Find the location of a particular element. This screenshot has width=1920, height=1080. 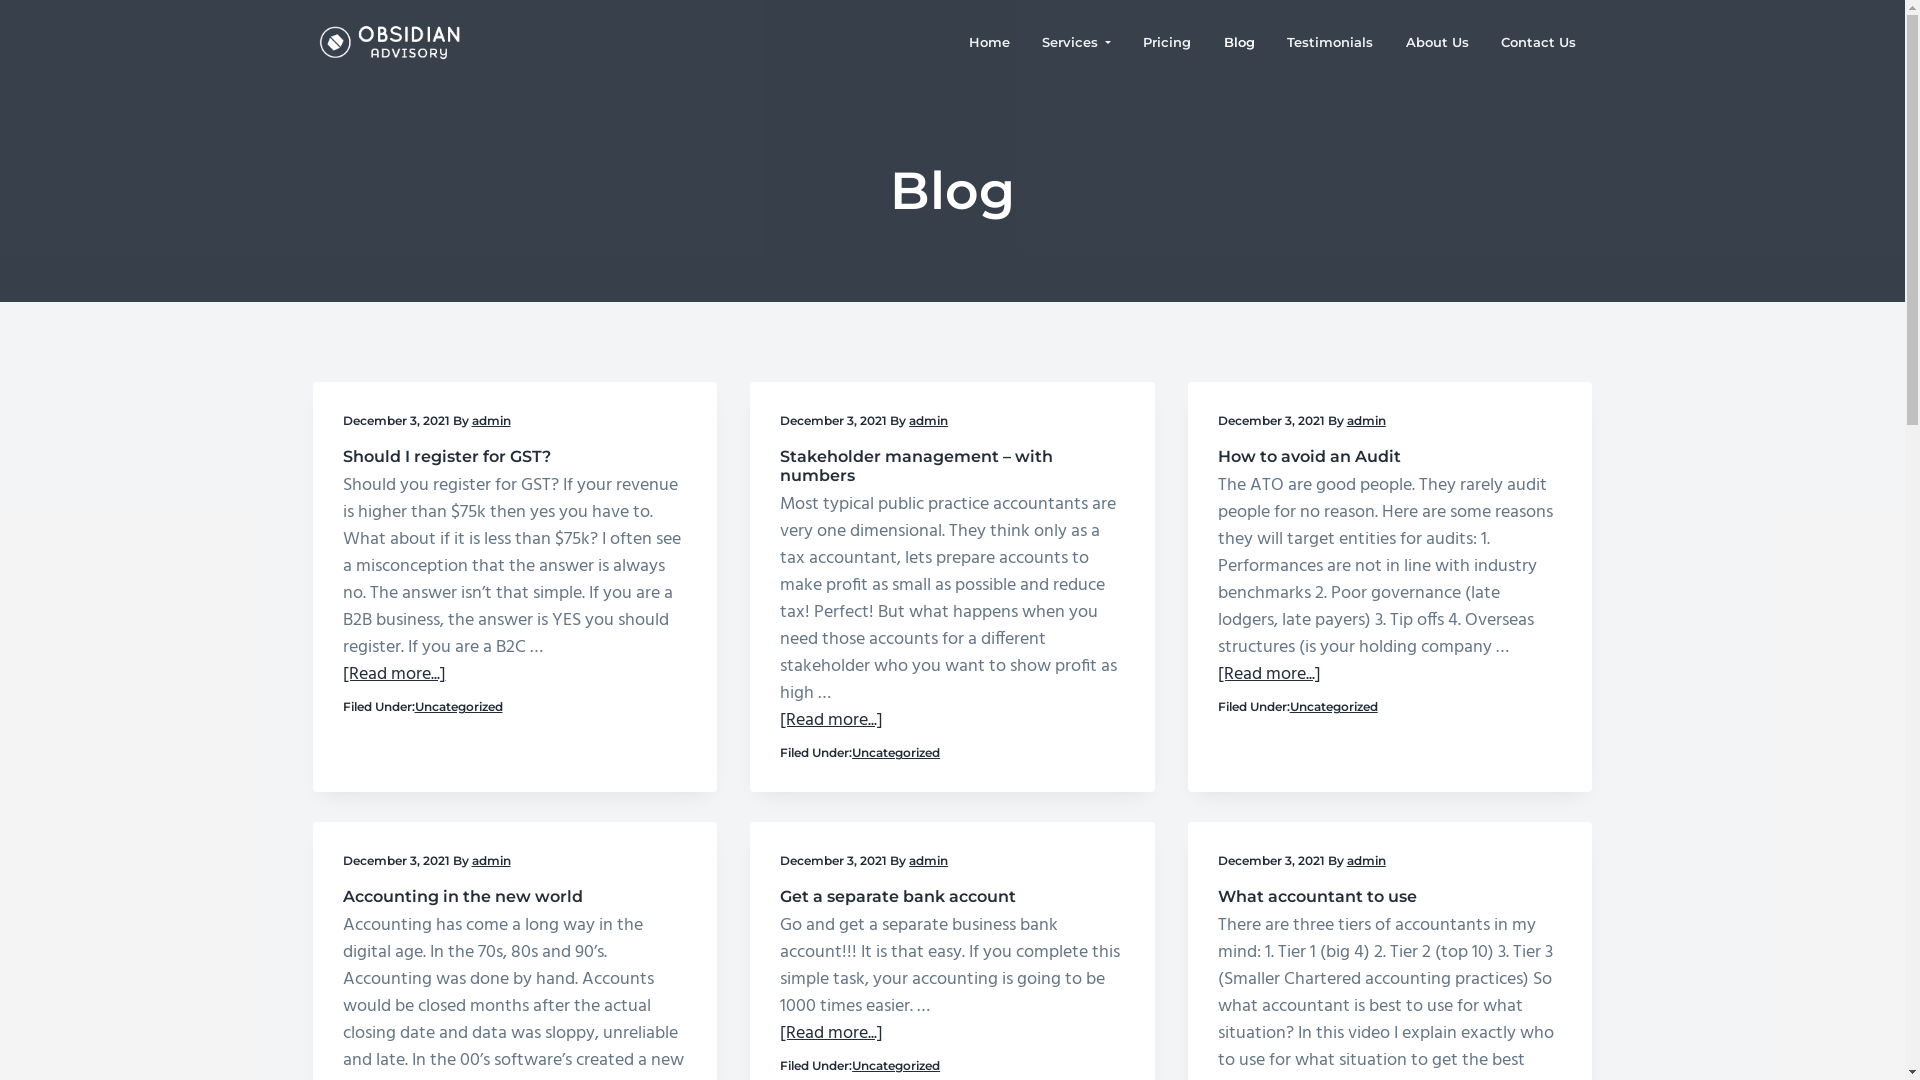

Obsidian Advisory - Sydney Accounting Firm is located at coordinates (512, 69).